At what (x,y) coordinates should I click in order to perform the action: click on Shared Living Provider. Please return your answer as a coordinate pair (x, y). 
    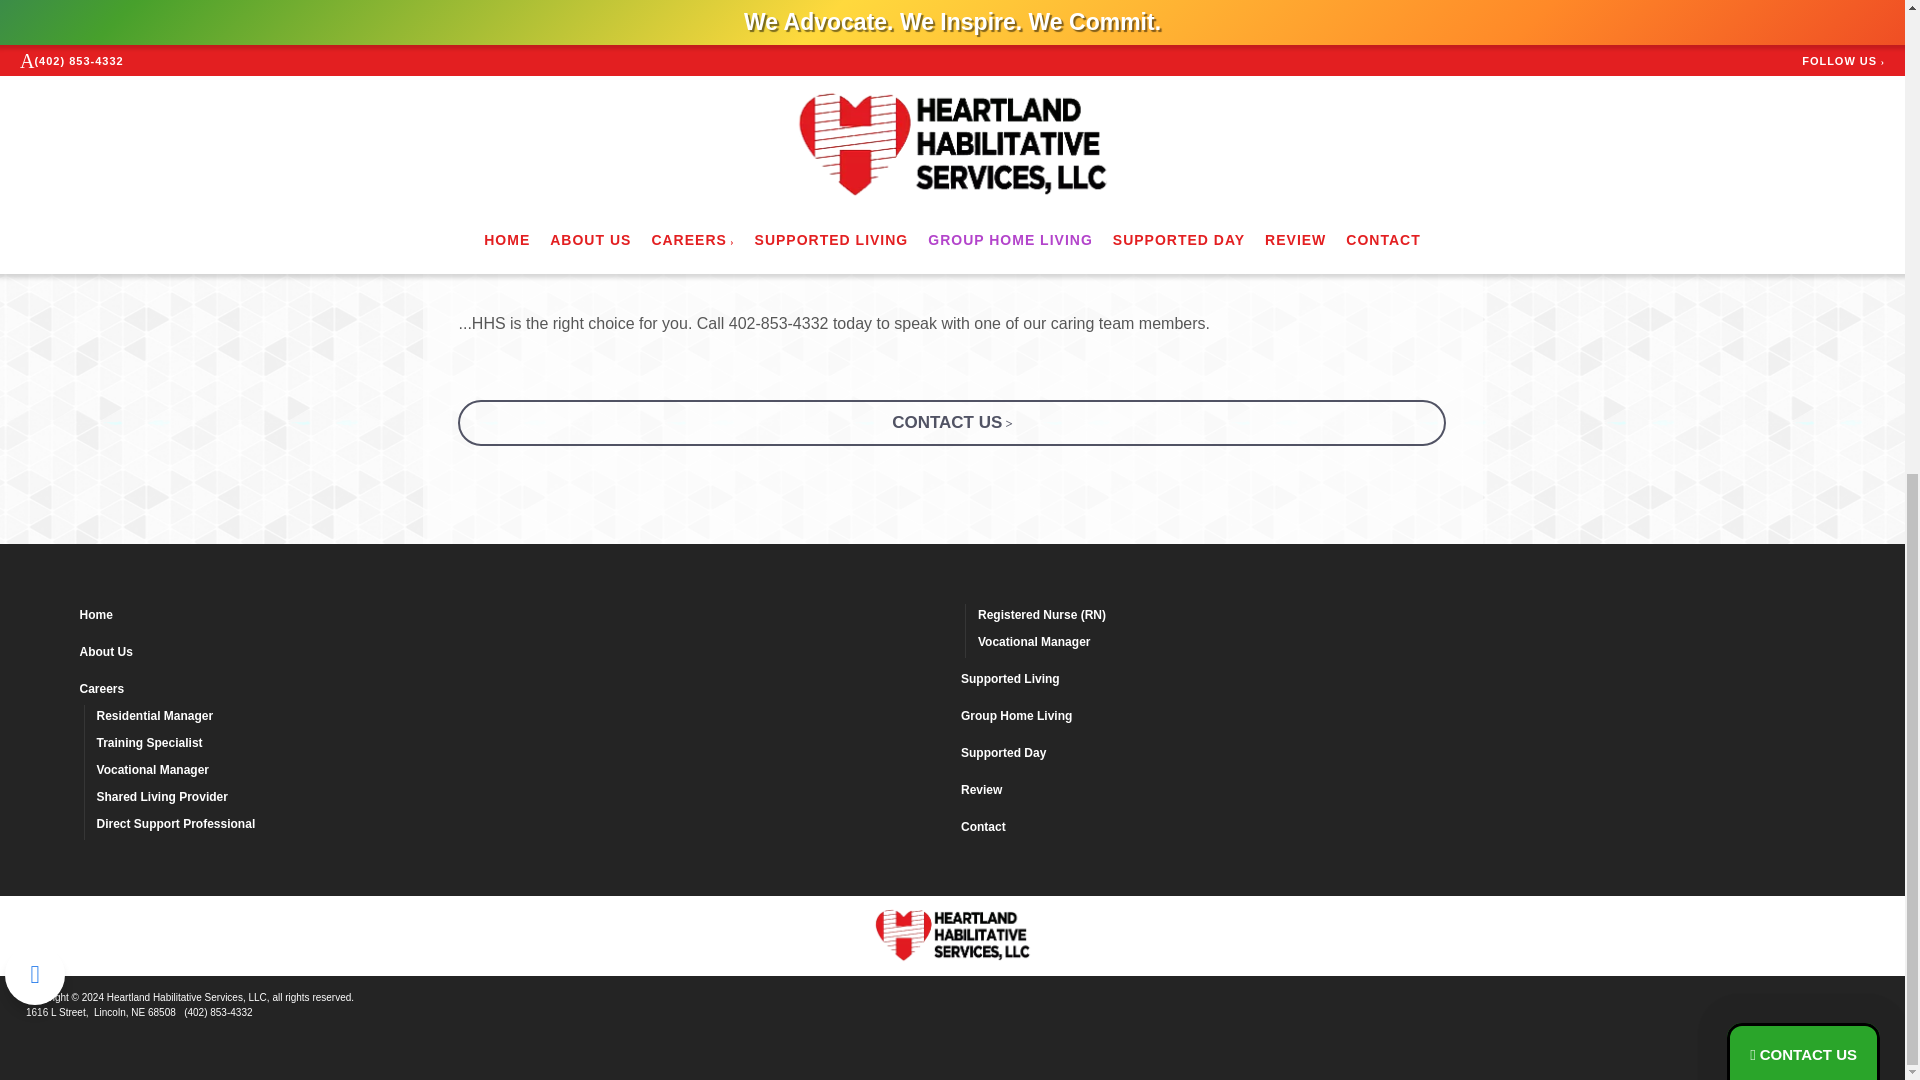
    Looking at the image, I should click on (520, 800).